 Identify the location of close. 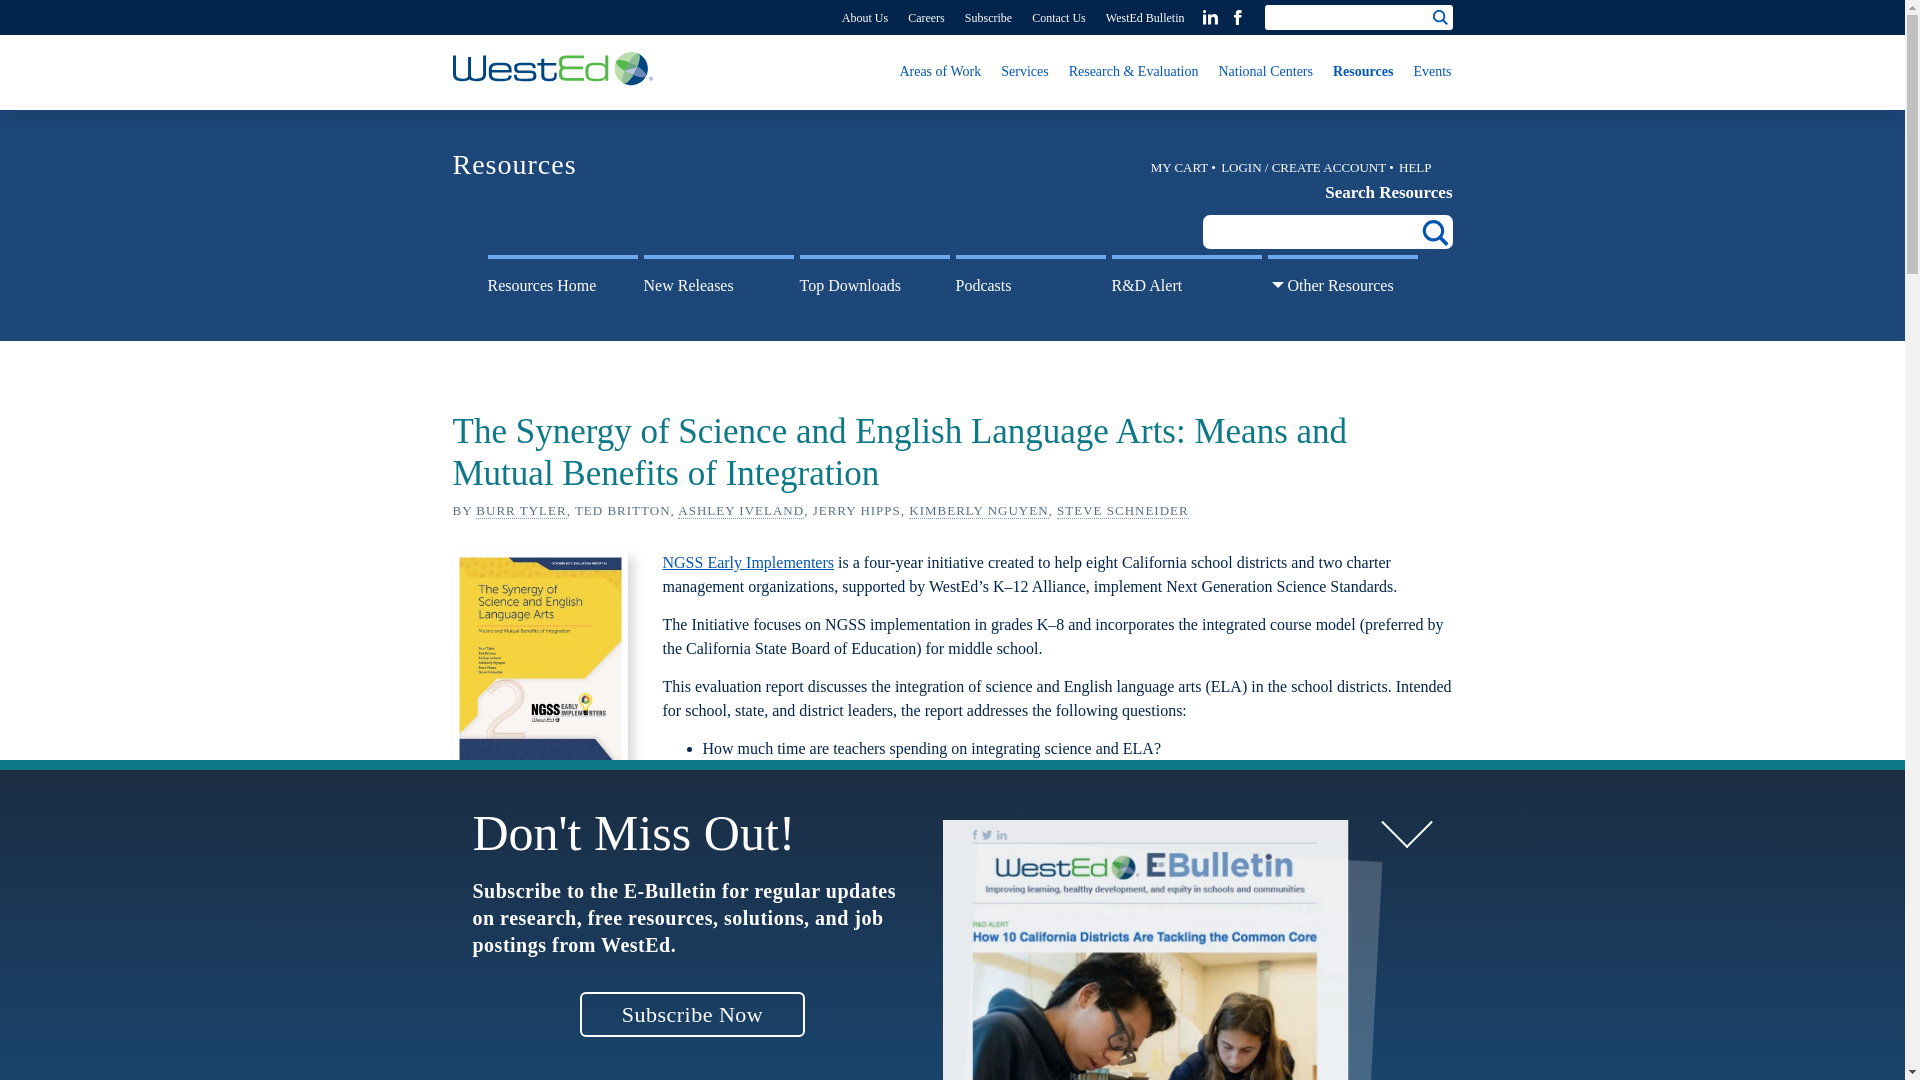
(1406, 881).